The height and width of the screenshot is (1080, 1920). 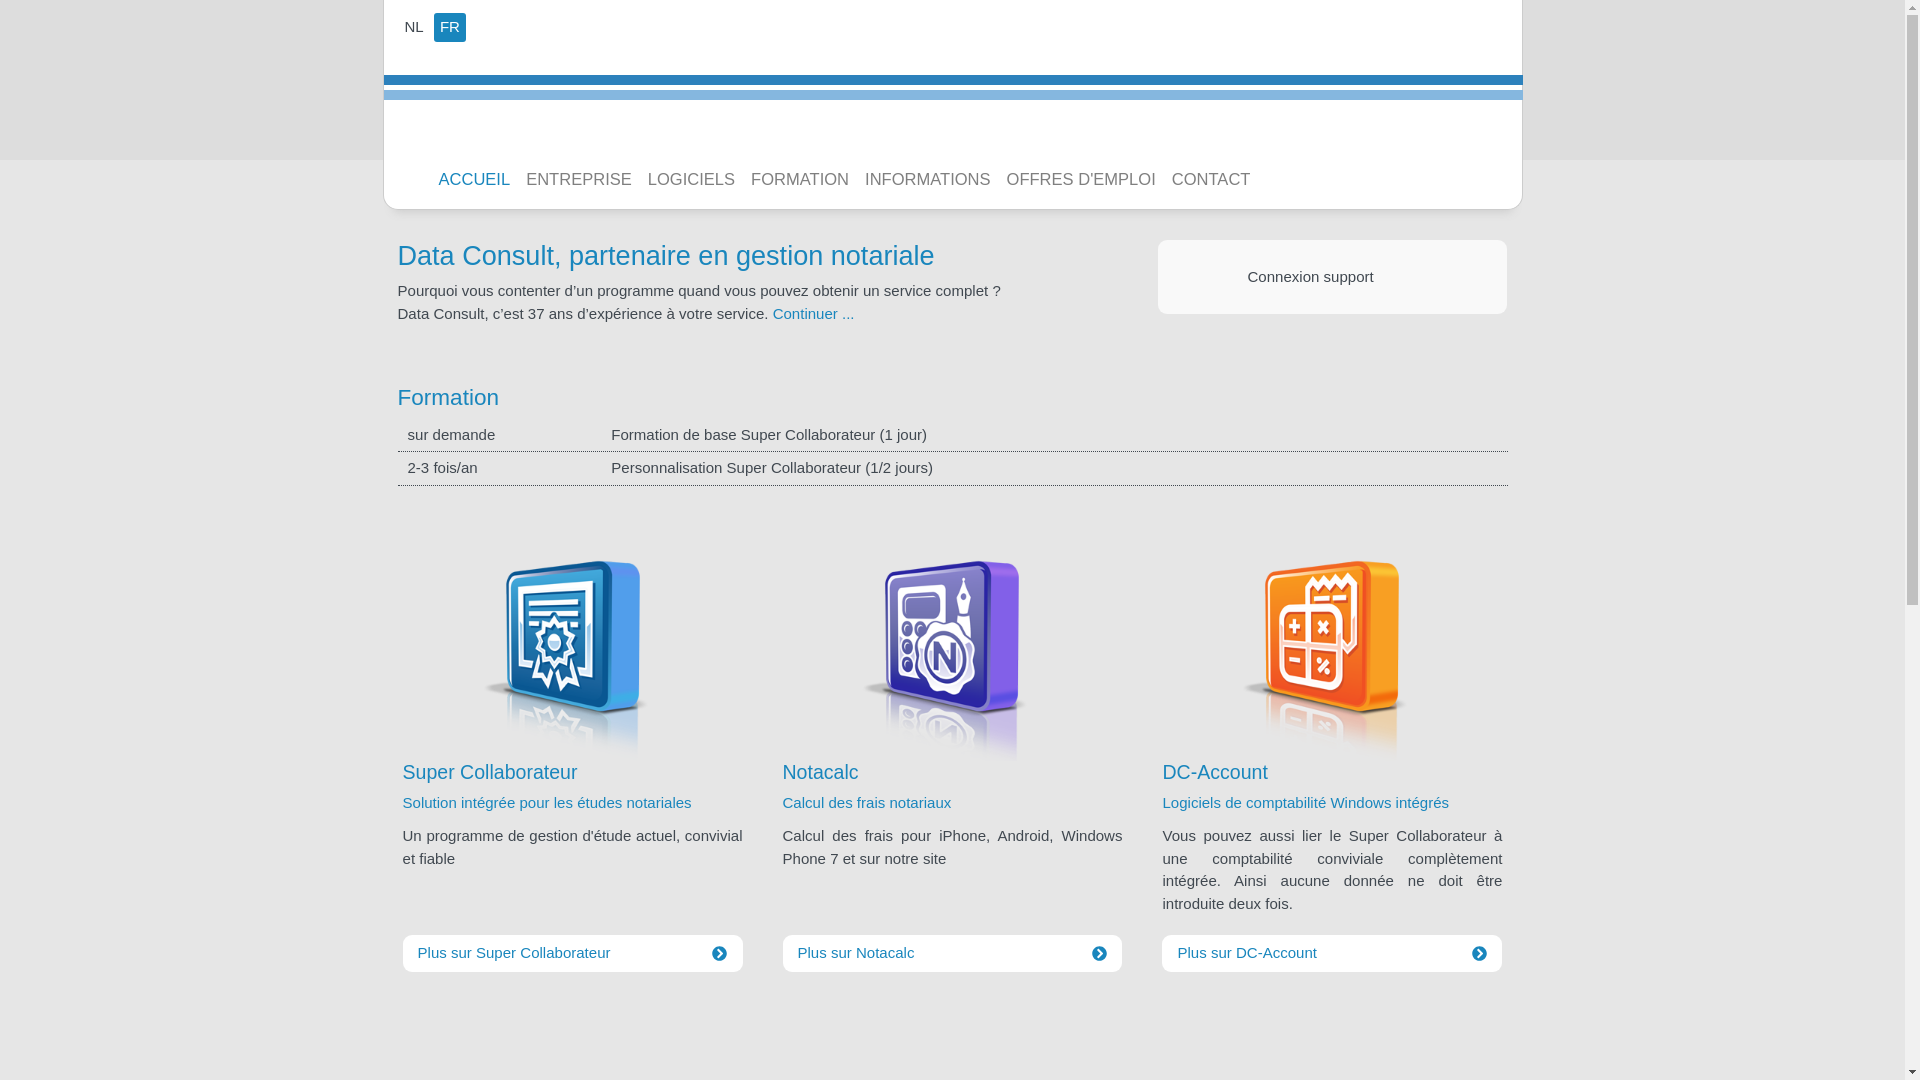 What do you see at coordinates (1212, 180) in the screenshot?
I see `CONTACT` at bounding box center [1212, 180].